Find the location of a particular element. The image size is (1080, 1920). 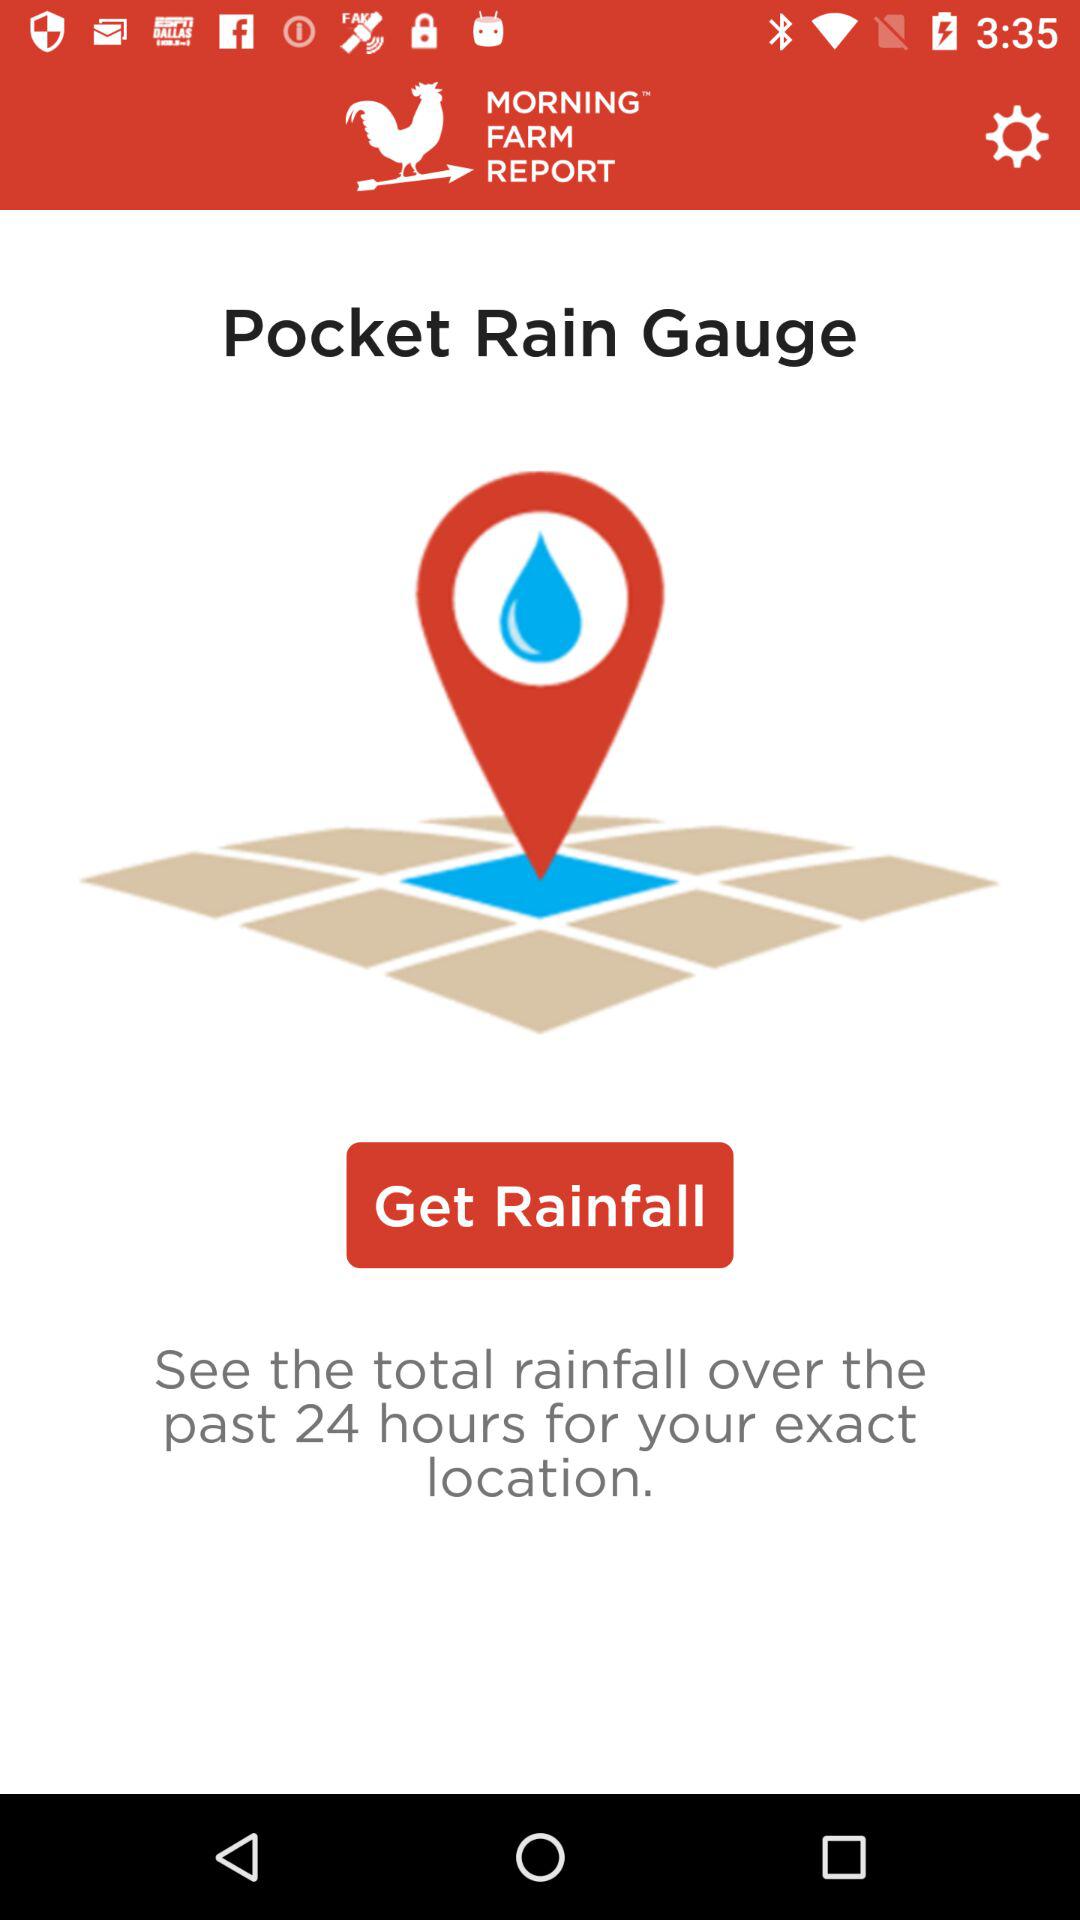

press the get rainfall icon is located at coordinates (540, 1205).